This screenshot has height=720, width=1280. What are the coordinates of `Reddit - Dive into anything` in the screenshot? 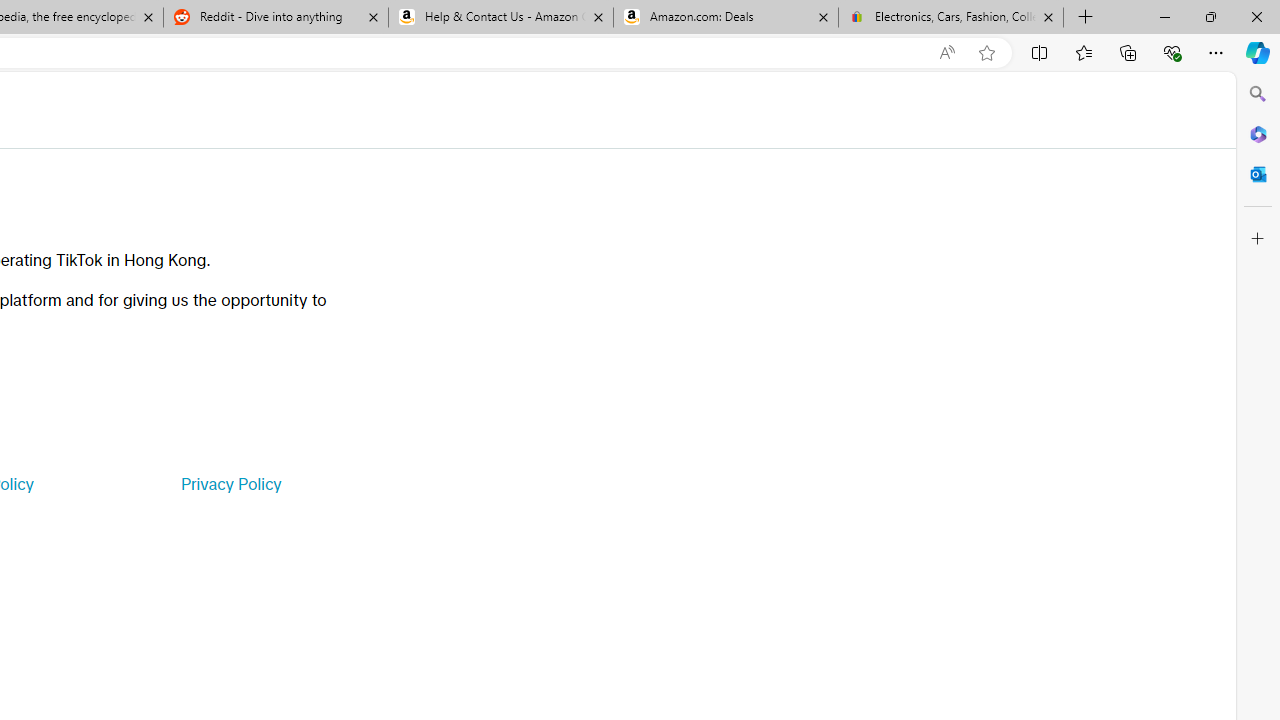 It's located at (275, 18).